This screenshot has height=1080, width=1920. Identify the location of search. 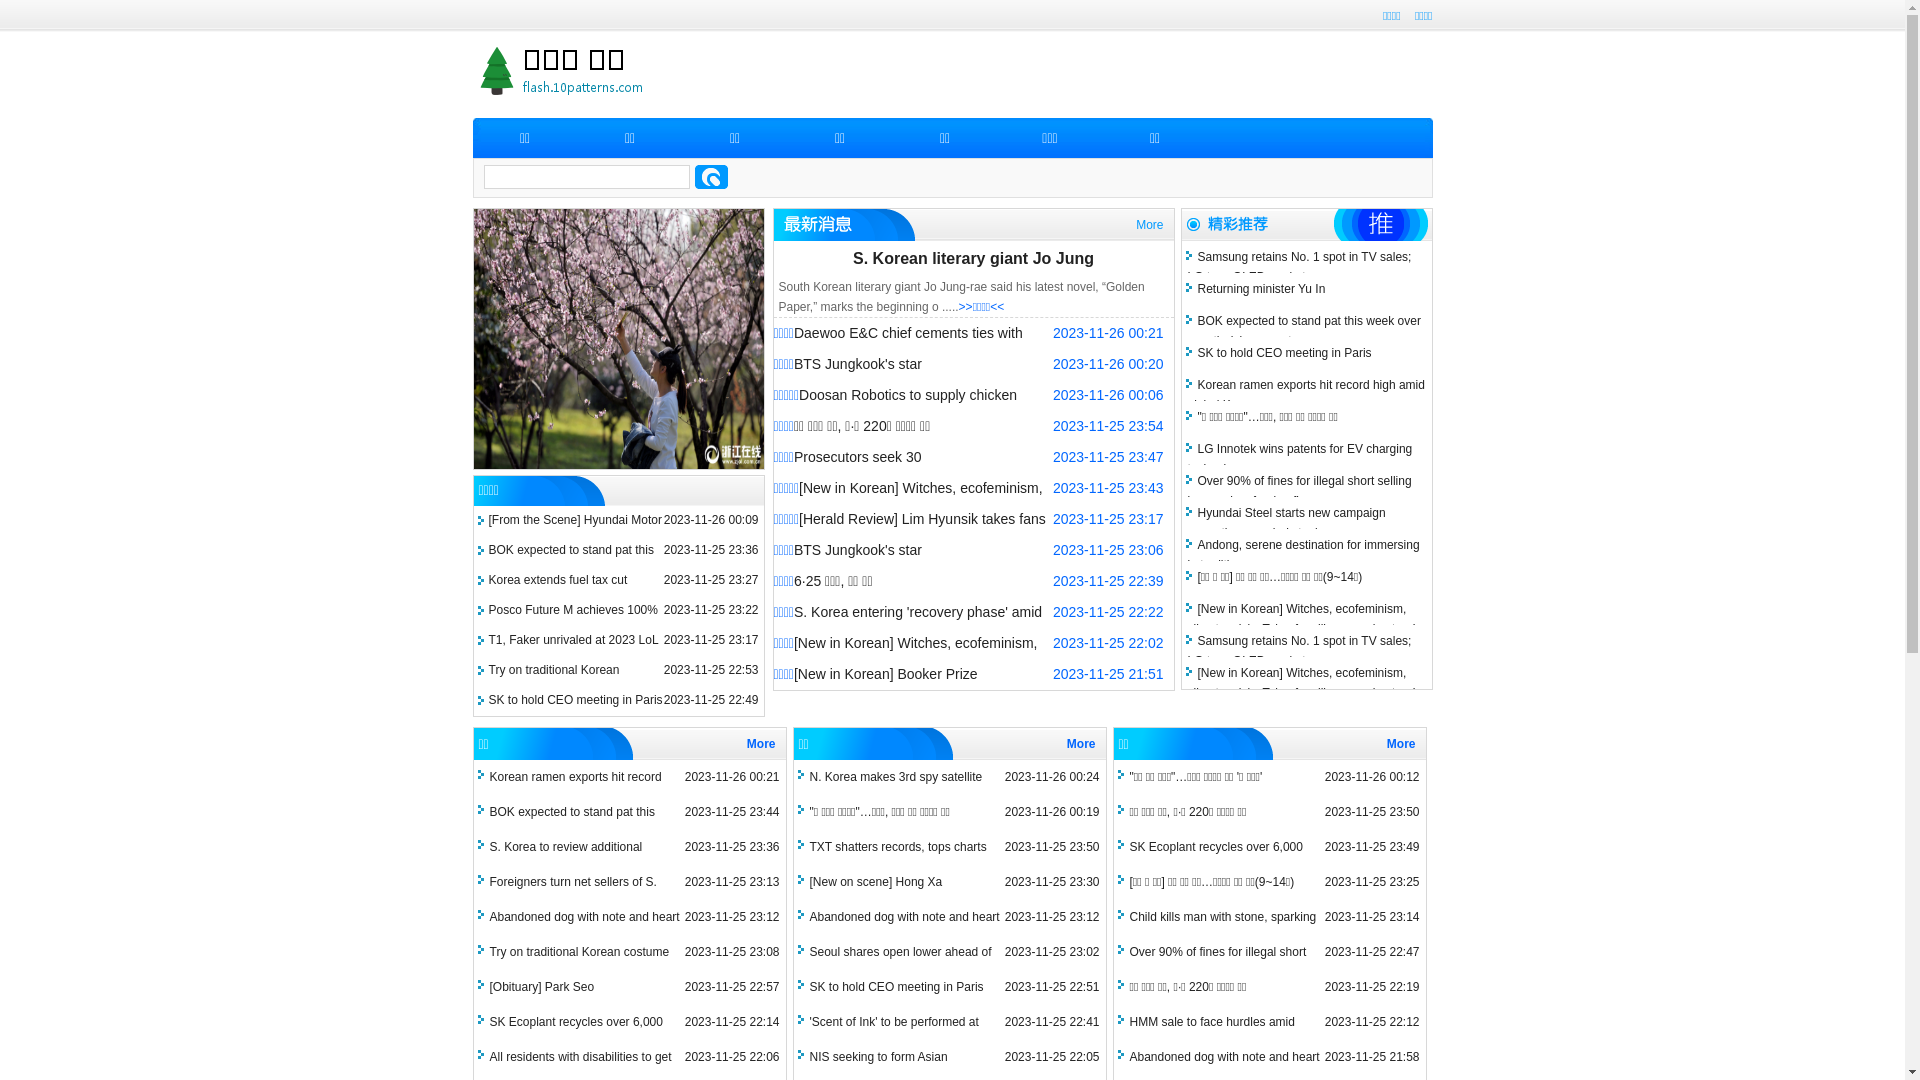
(710, 177).